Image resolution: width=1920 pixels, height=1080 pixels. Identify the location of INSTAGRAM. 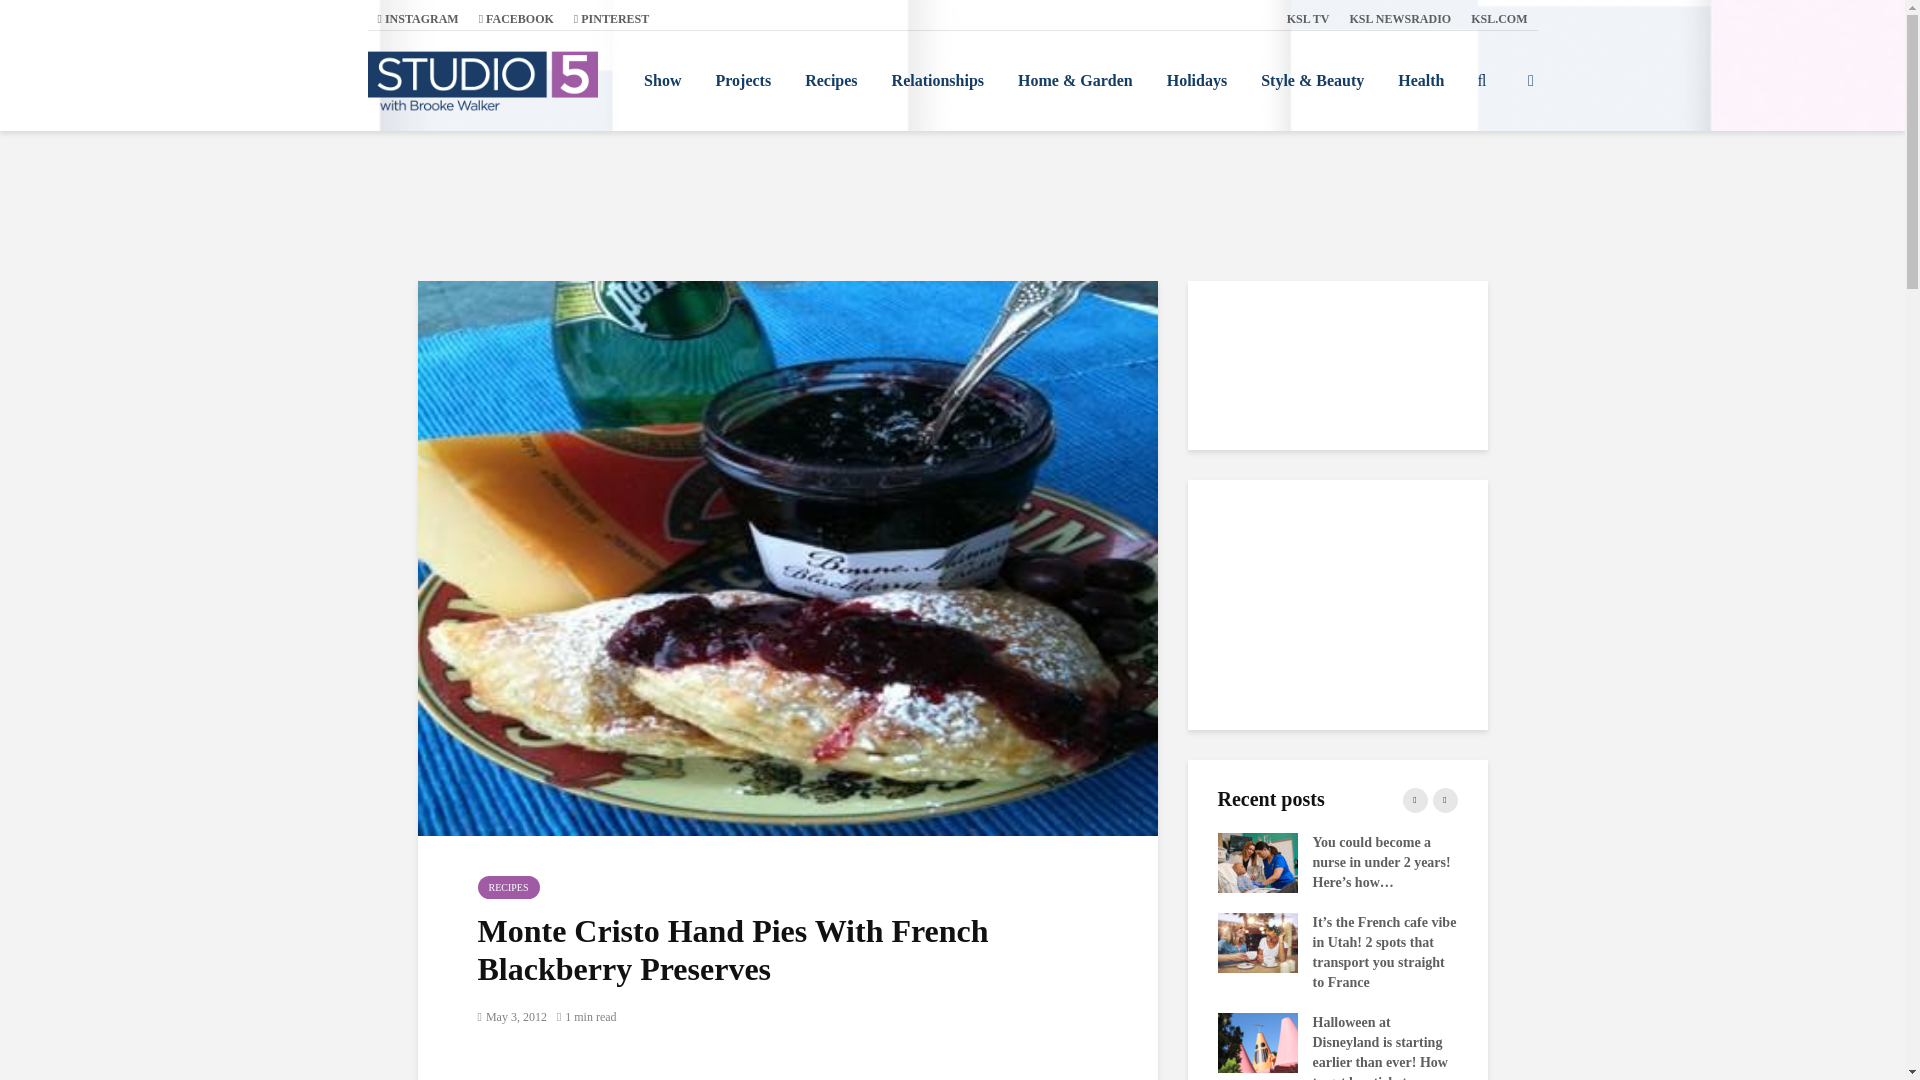
(418, 18).